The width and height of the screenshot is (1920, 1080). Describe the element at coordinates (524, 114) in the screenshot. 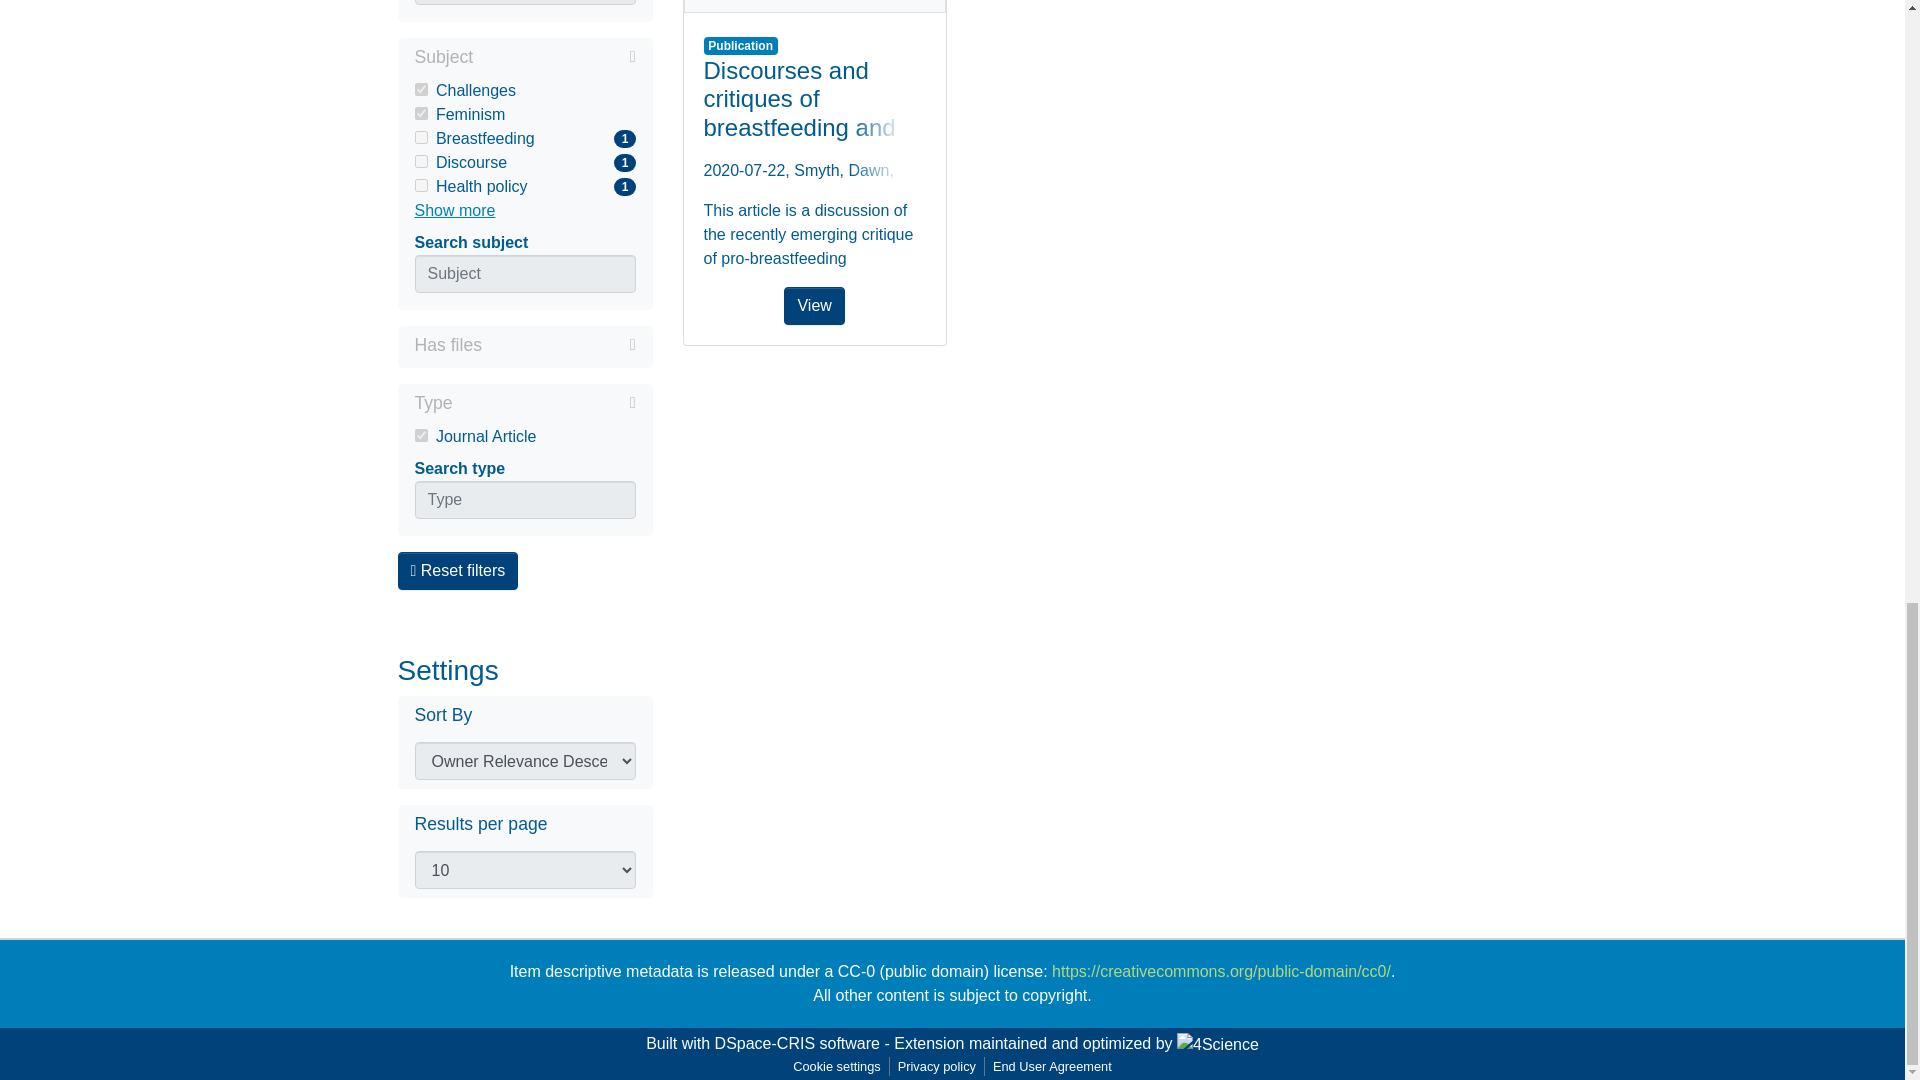

I see `Collapse filter` at that location.